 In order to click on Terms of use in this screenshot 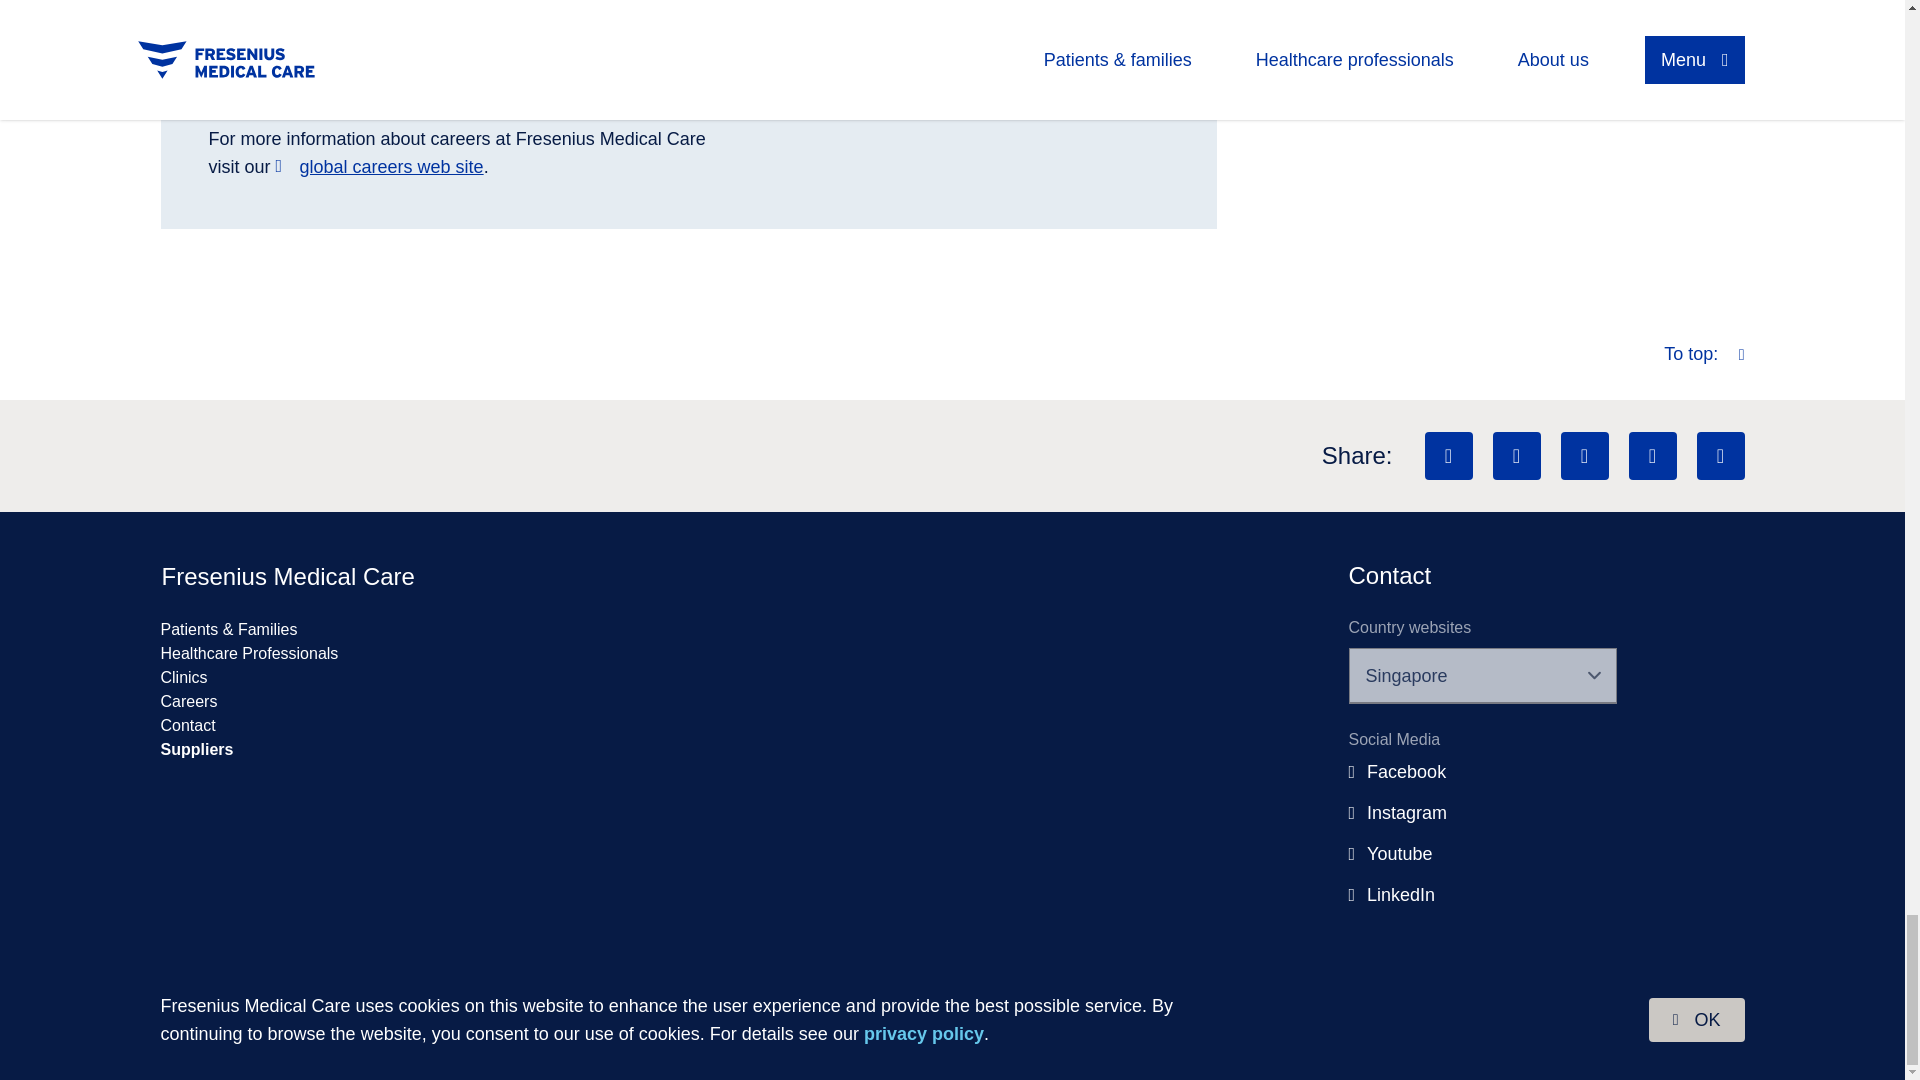, I will do `click(1620, 1033)`.